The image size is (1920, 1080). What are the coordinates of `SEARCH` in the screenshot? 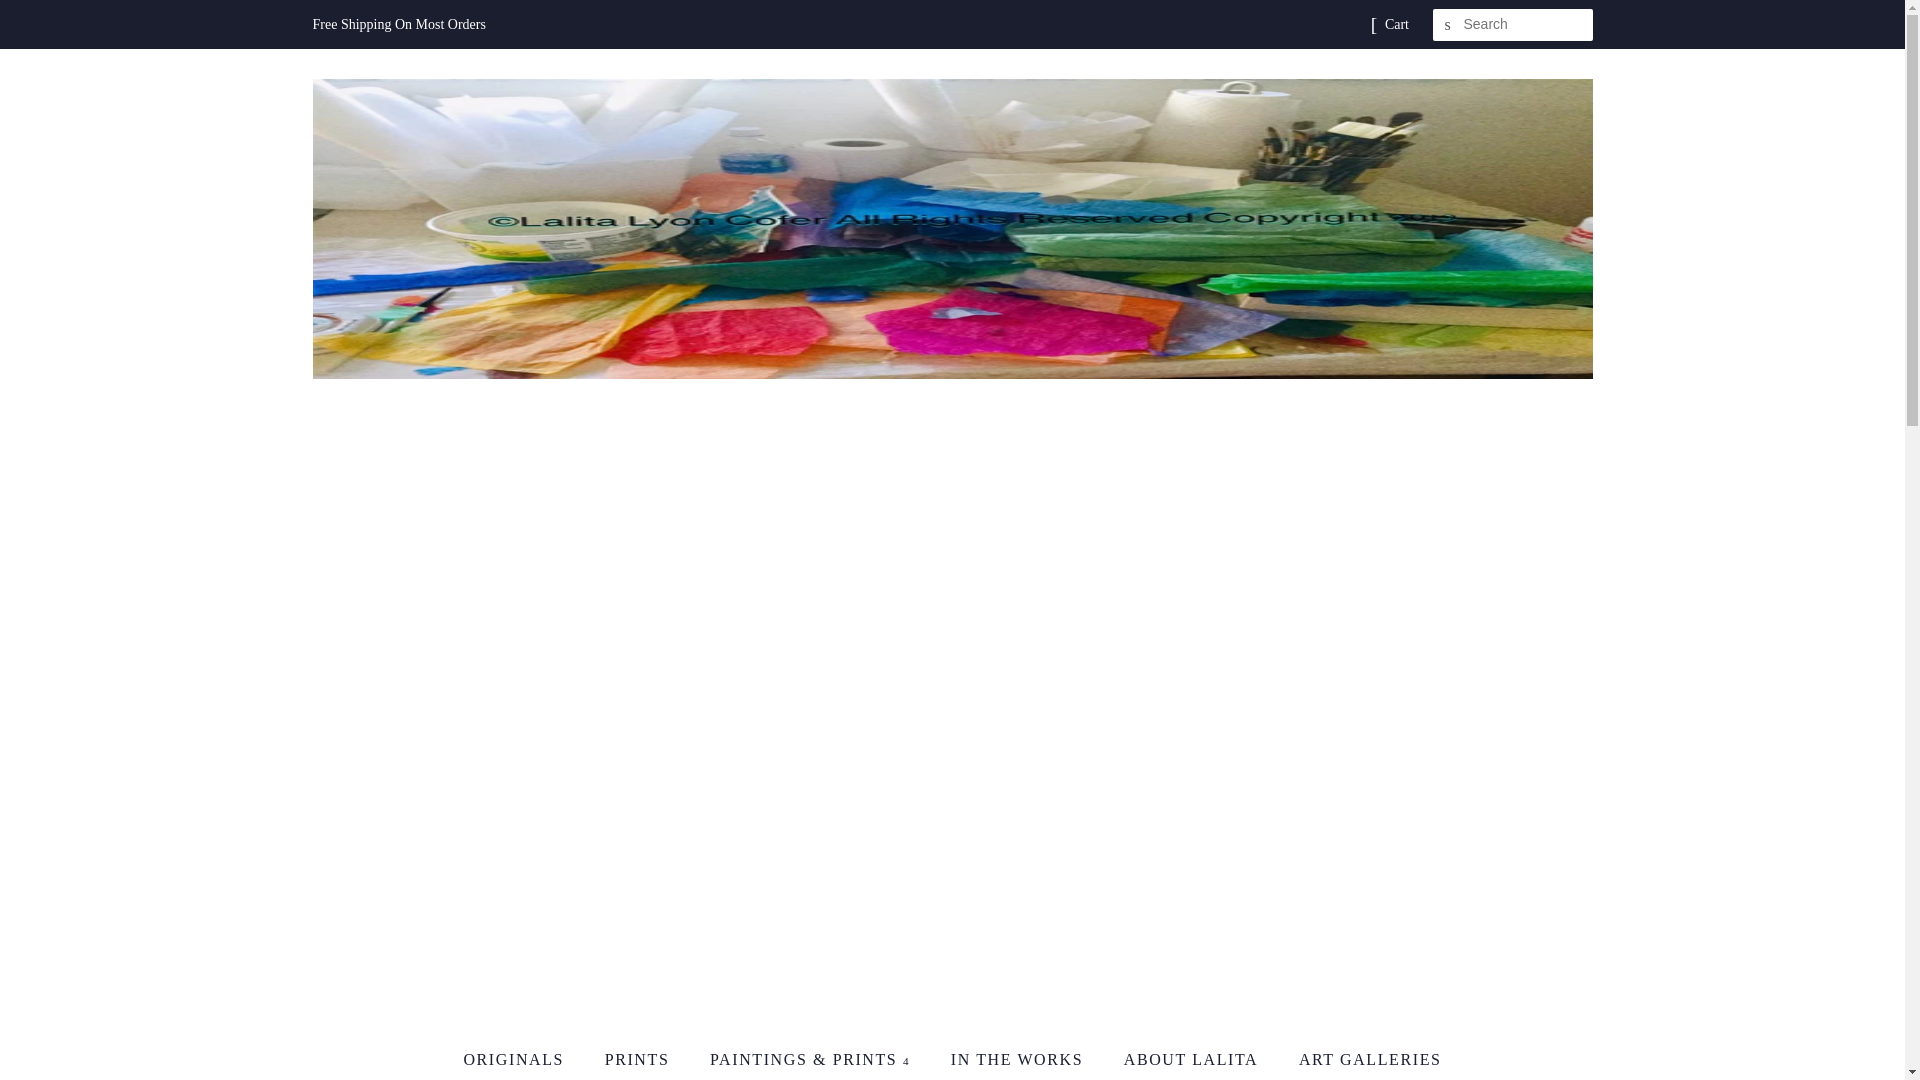 It's located at (1448, 25).